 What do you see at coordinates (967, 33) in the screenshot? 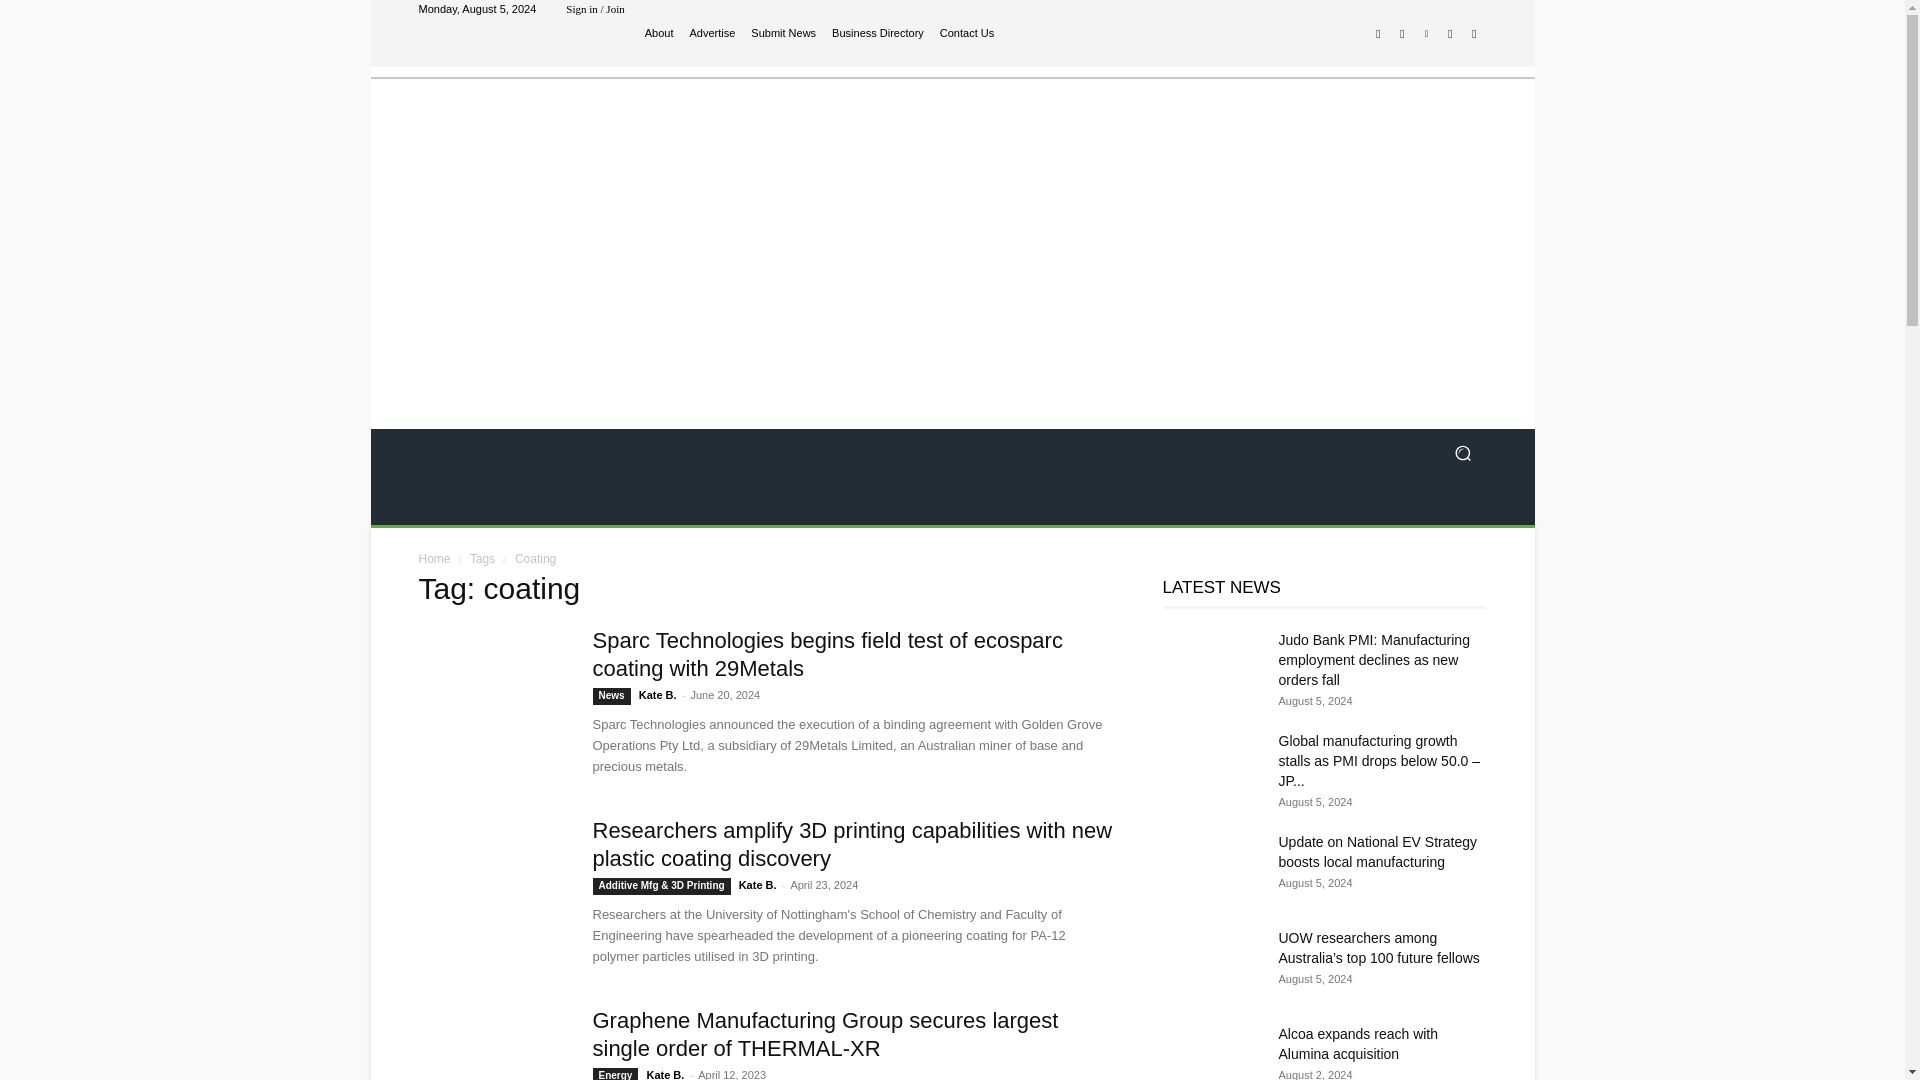
I see `Contact Us` at bounding box center [967, 33].